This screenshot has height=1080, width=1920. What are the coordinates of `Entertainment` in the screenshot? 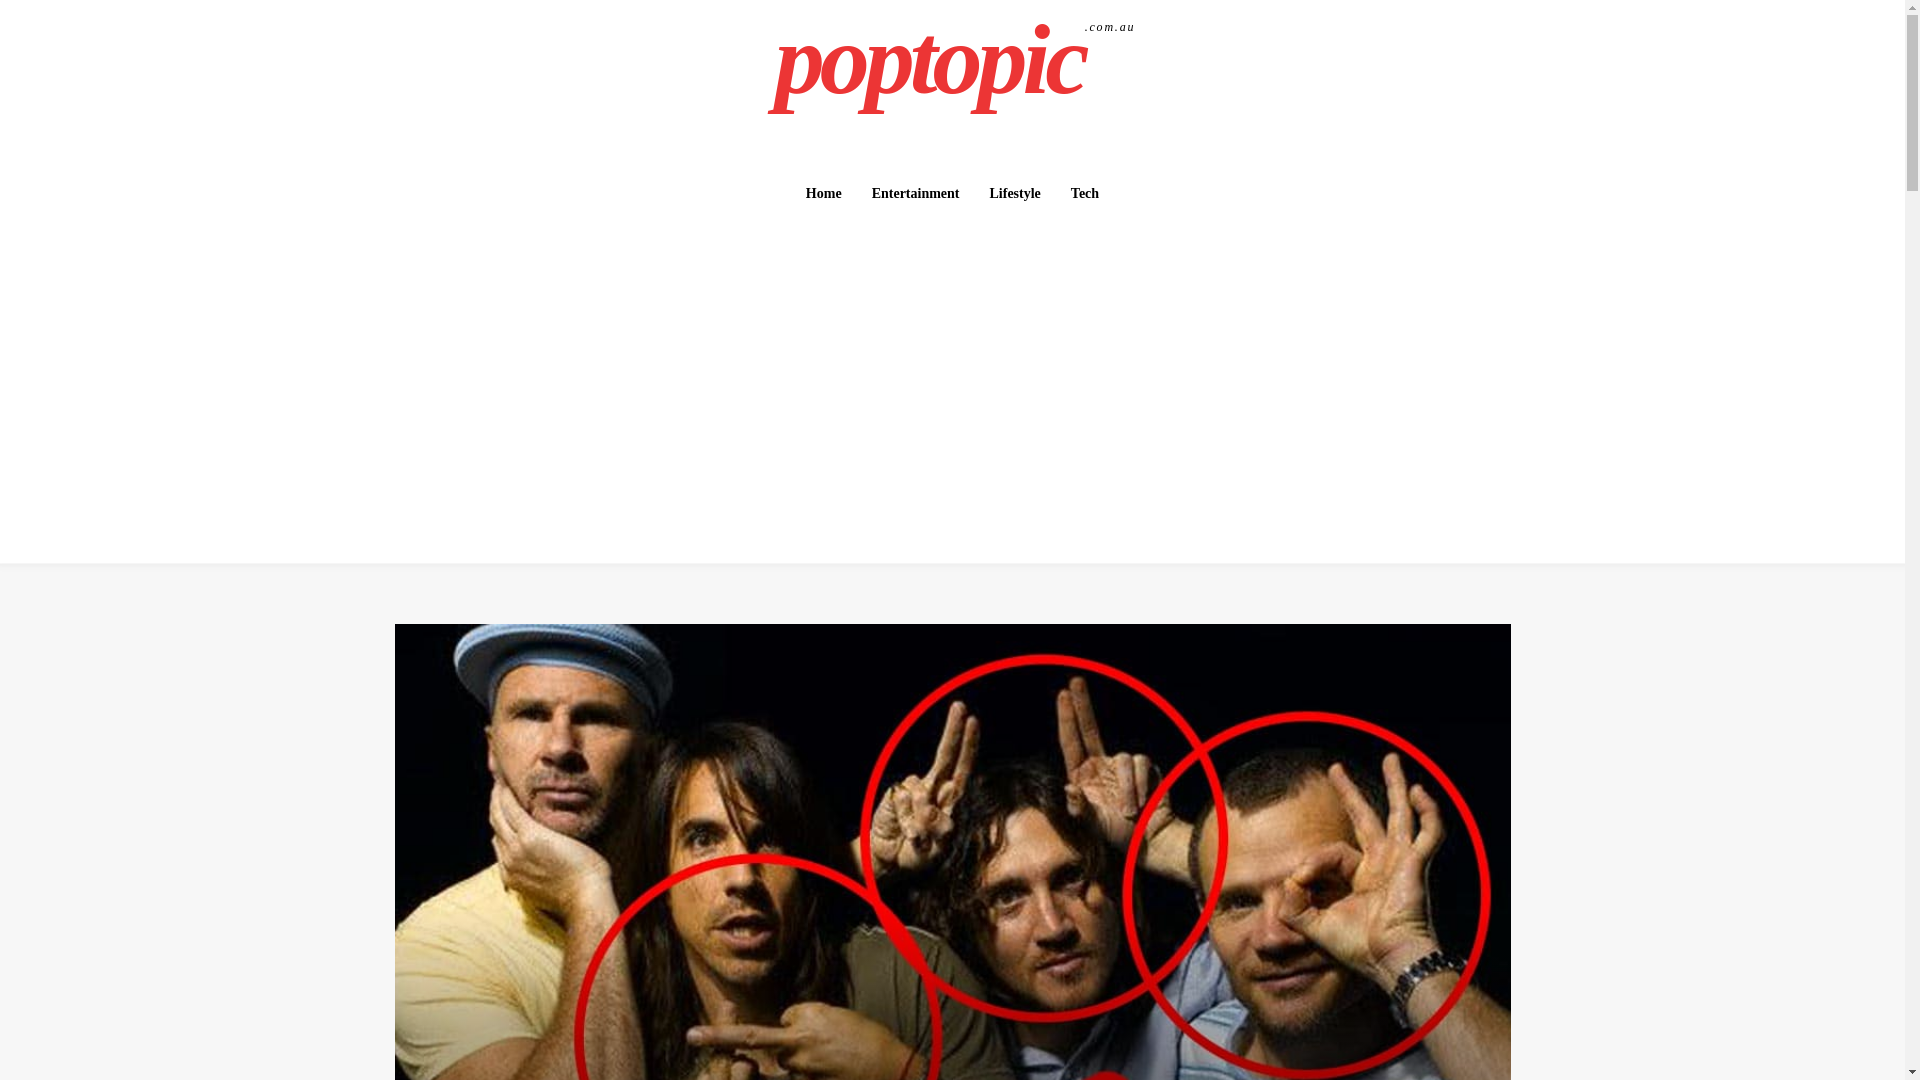 It's located at (824, 193).